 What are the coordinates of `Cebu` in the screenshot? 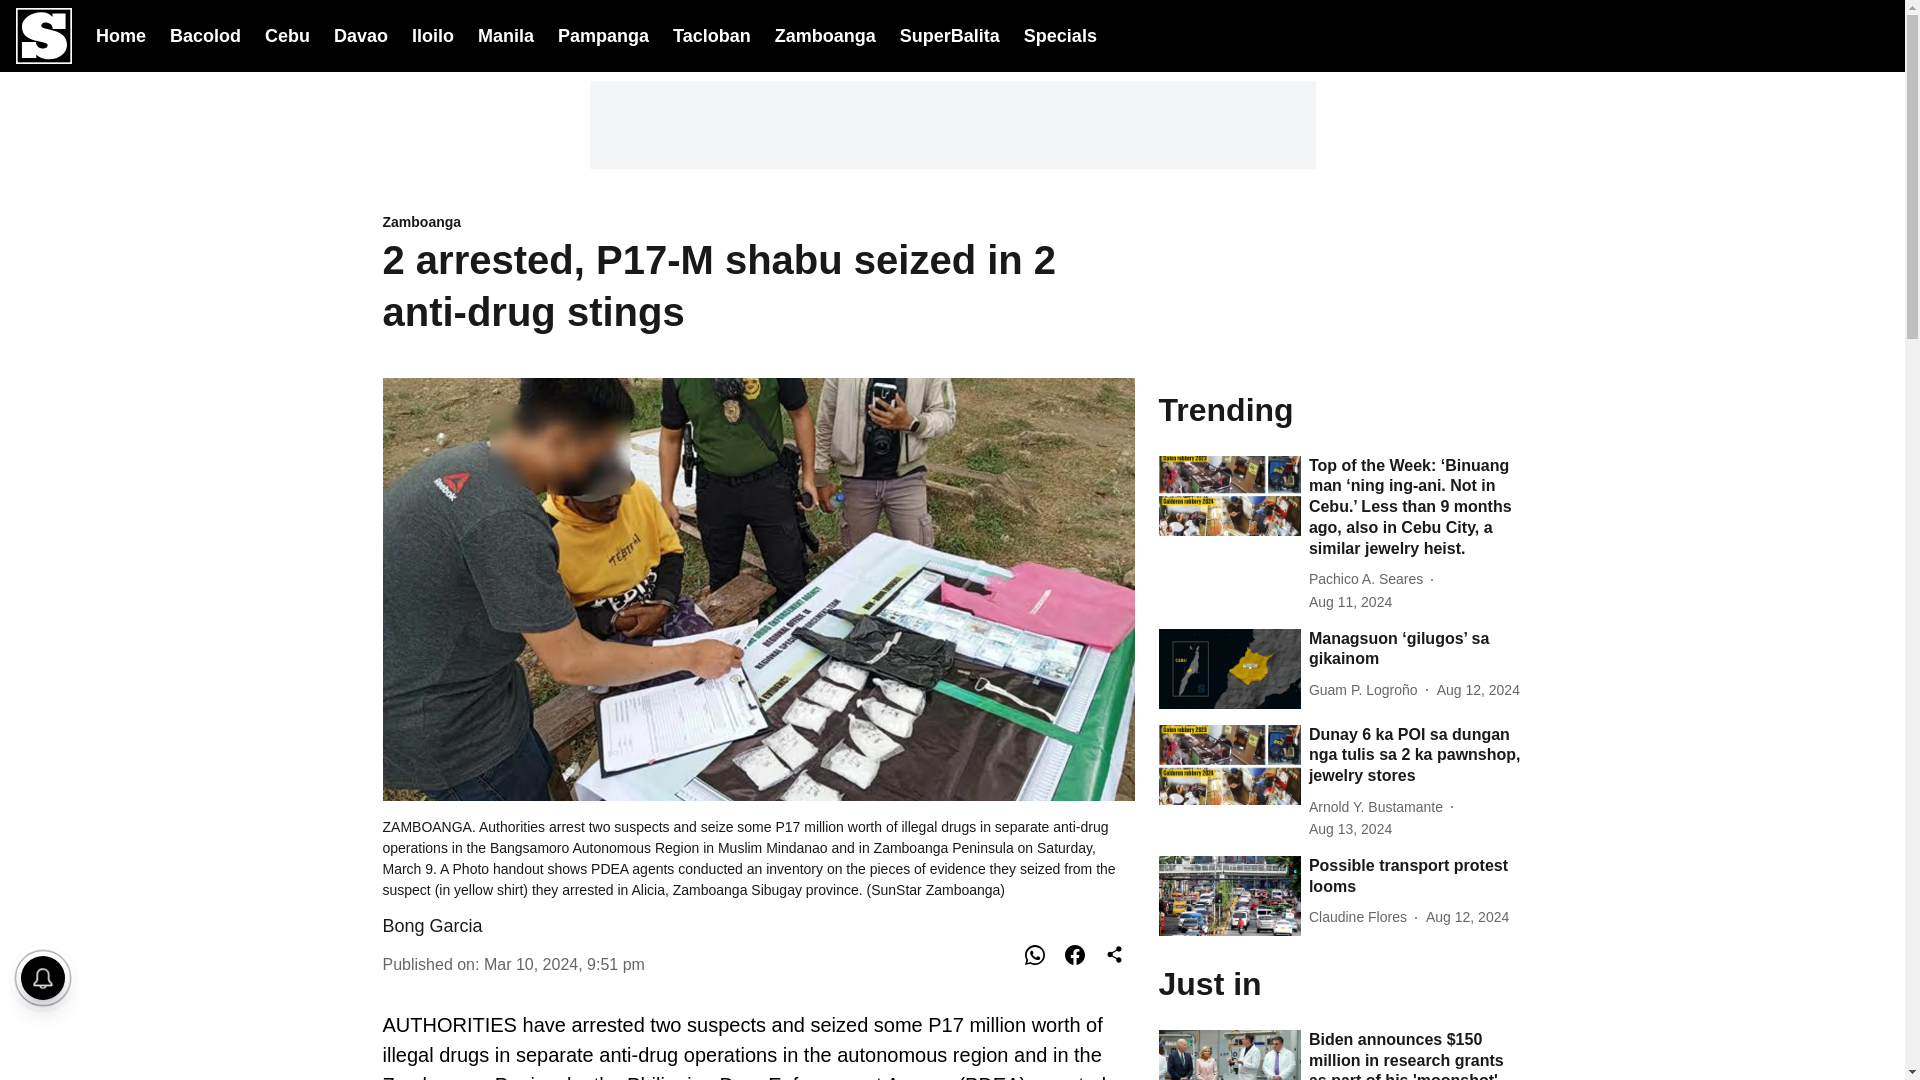 It's located at (286, 34).